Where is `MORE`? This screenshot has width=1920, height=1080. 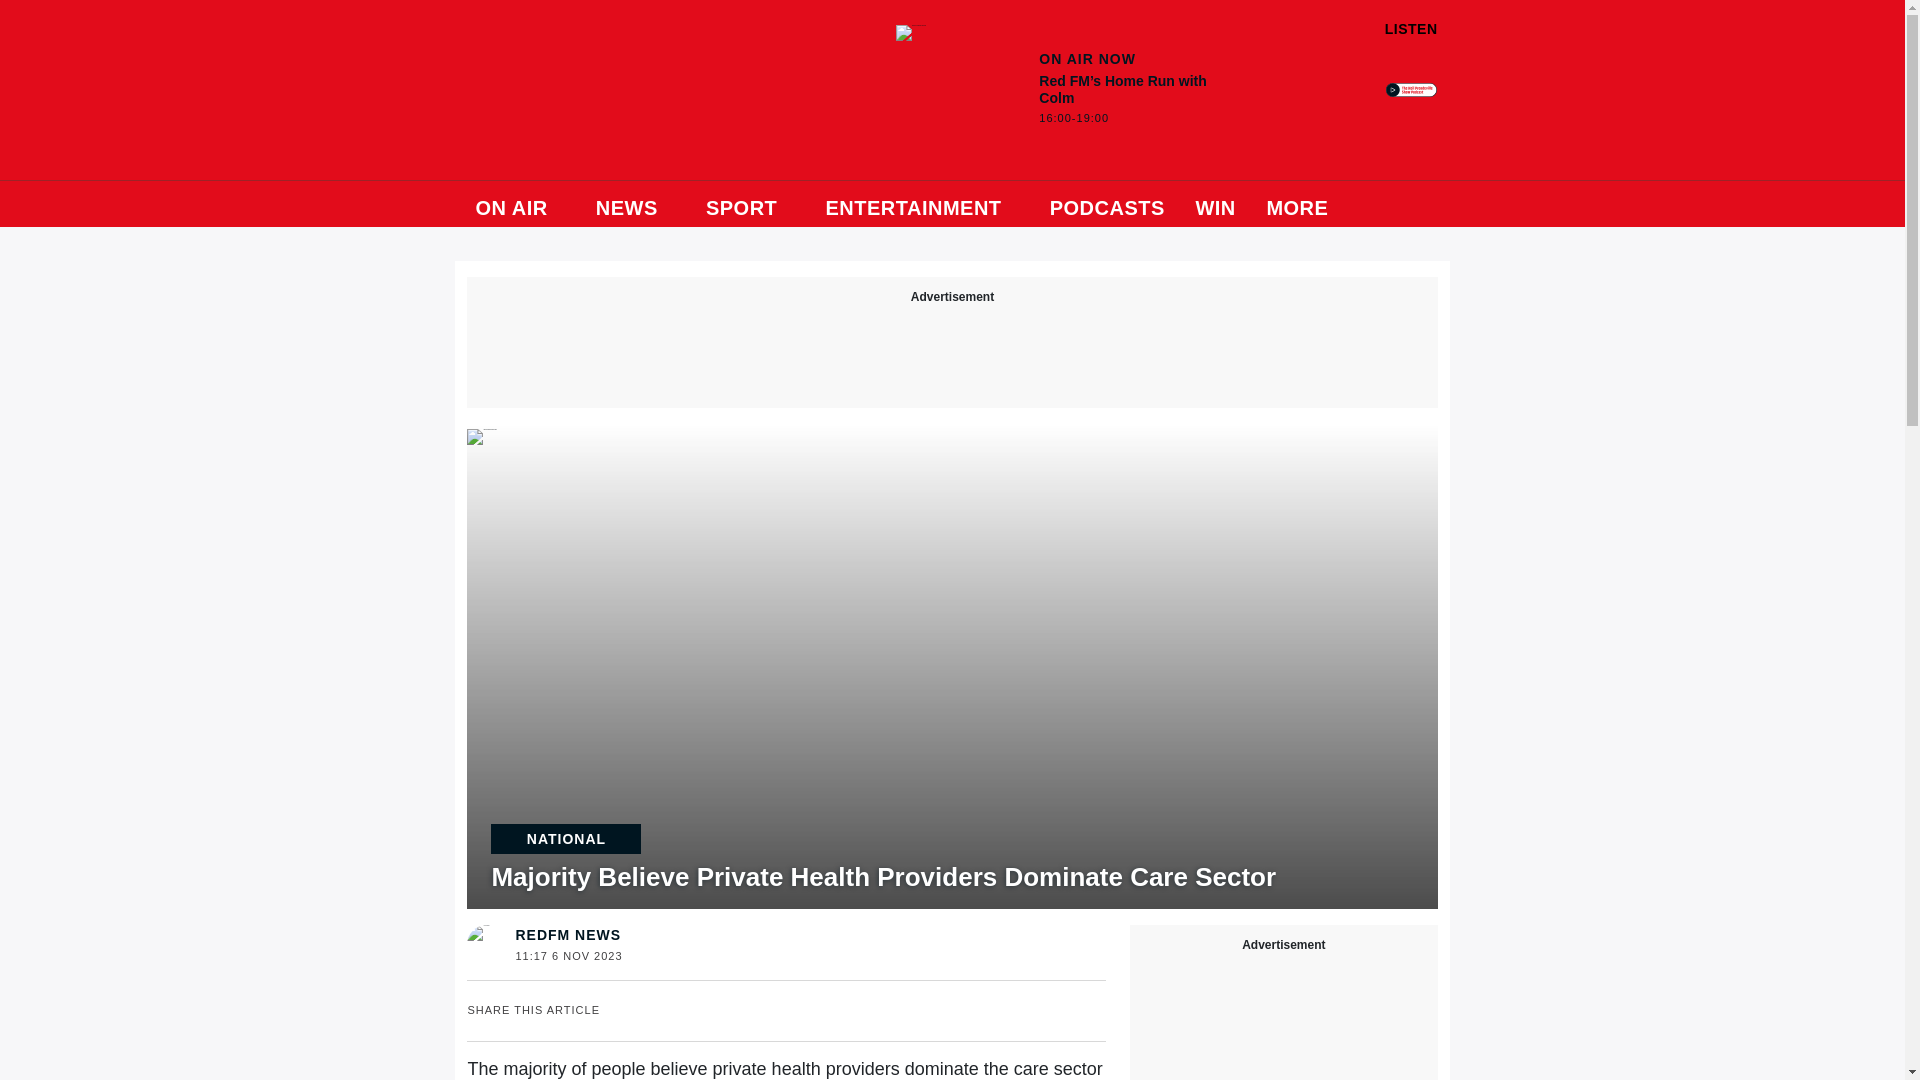
MORE is located at coordinates (1305, 204).